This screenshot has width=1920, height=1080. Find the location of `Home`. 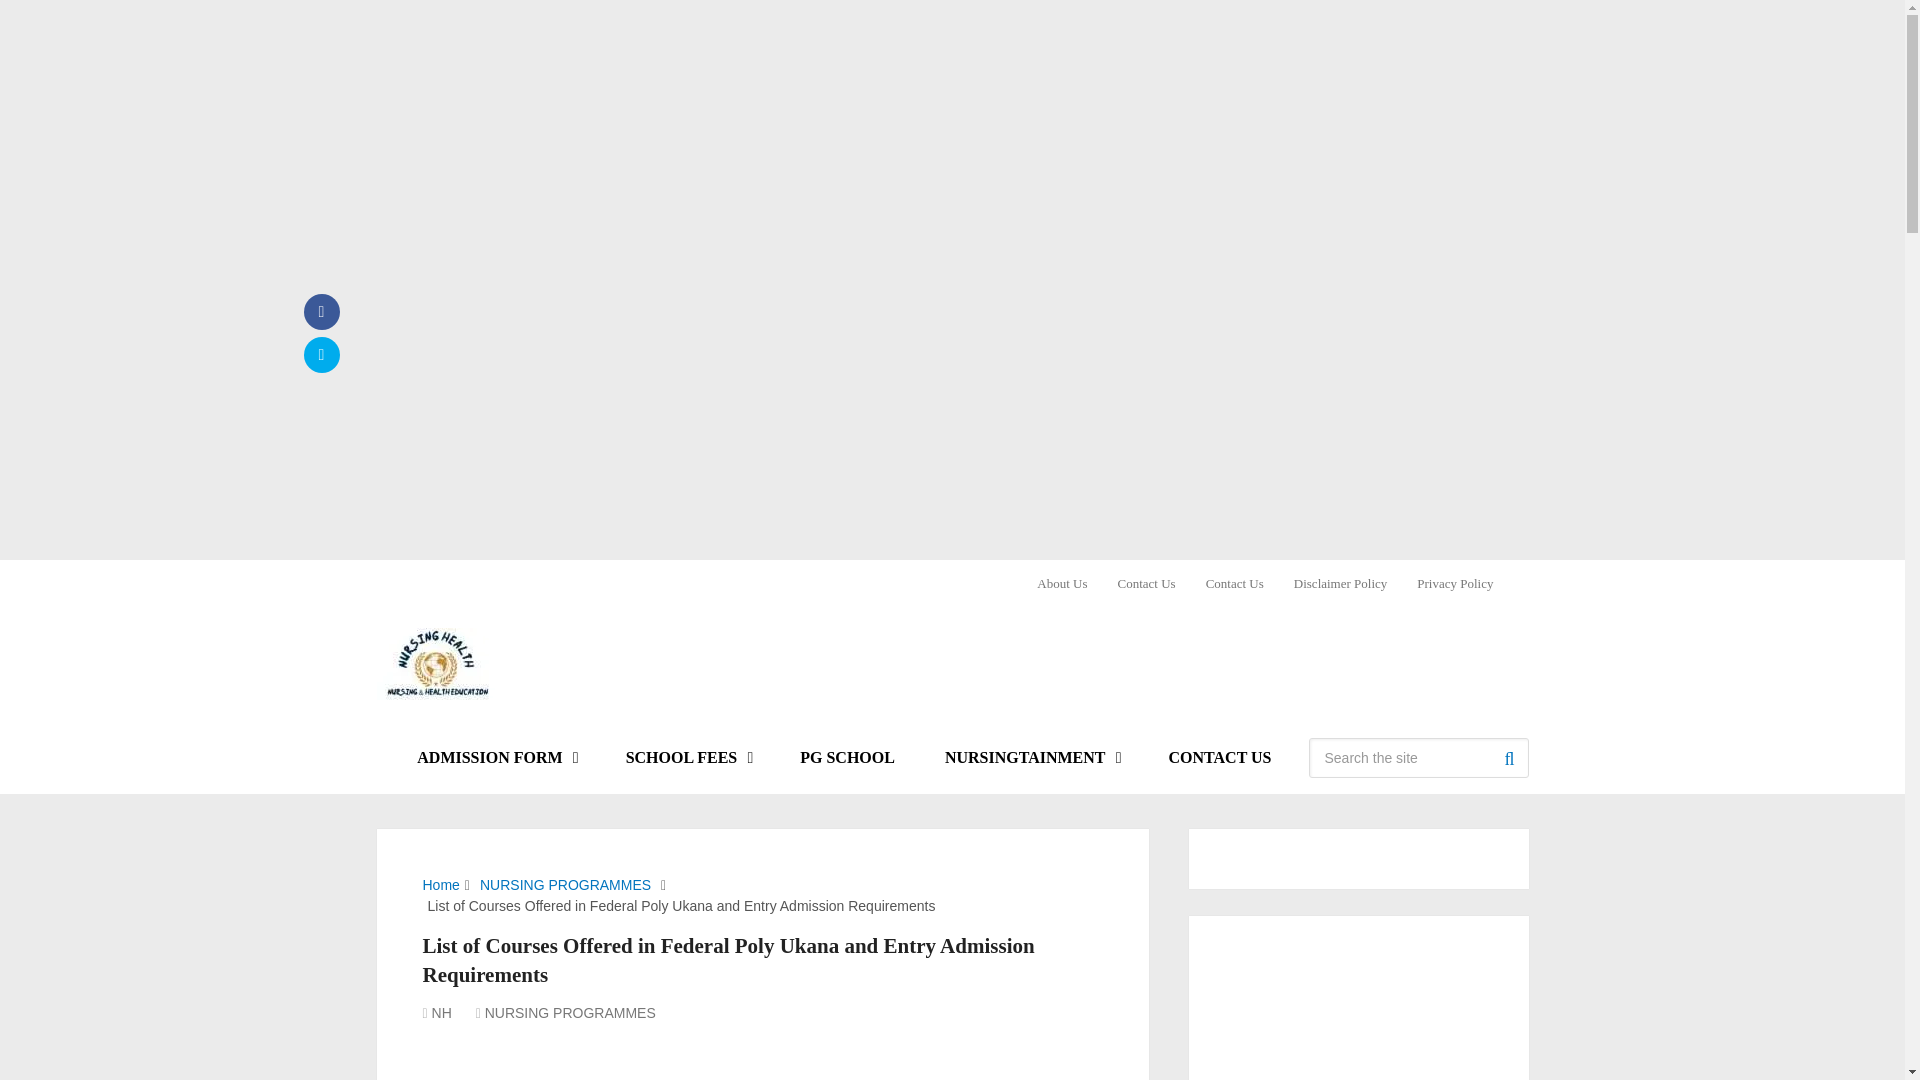

Home is located at coordinates (440, 884).